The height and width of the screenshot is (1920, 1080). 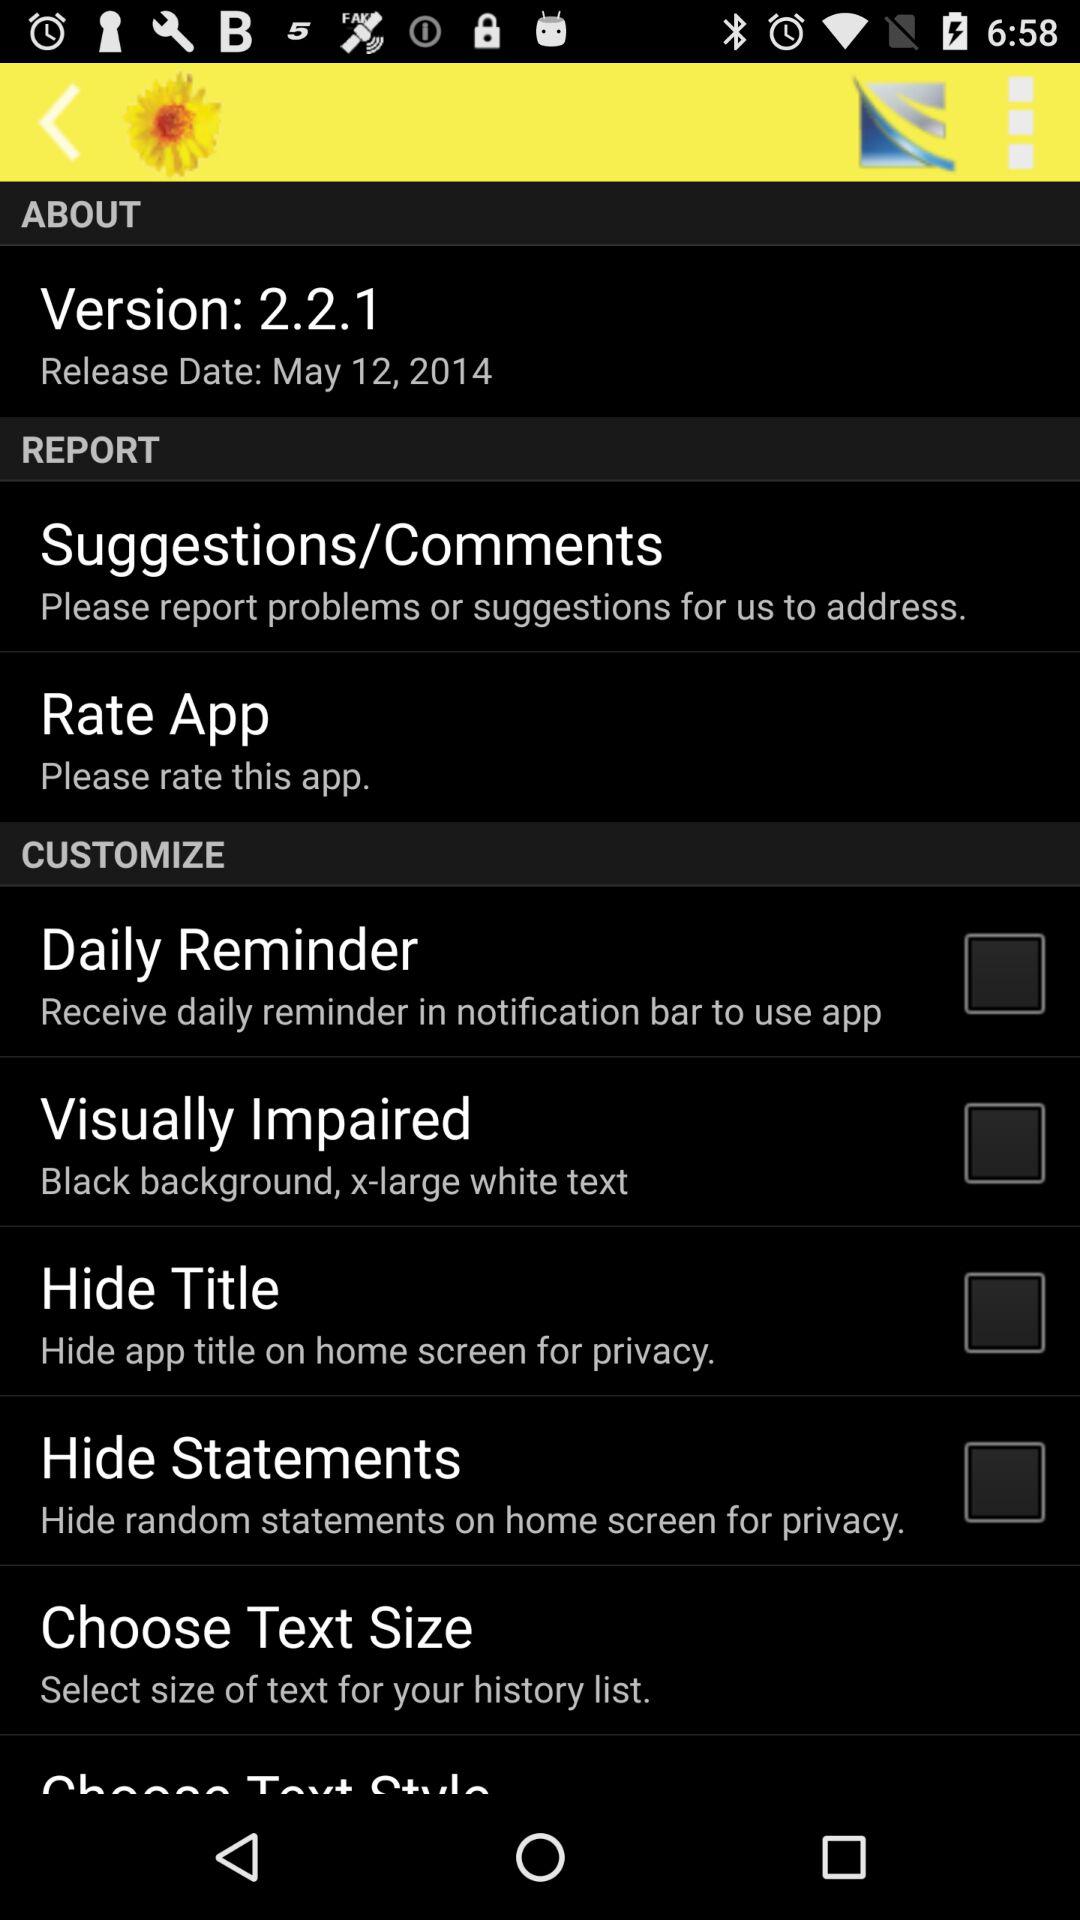 What do you see at coordinates (59, 122) in the screenshot?
I see `click the app above the about` at bounding box center [59, 122].